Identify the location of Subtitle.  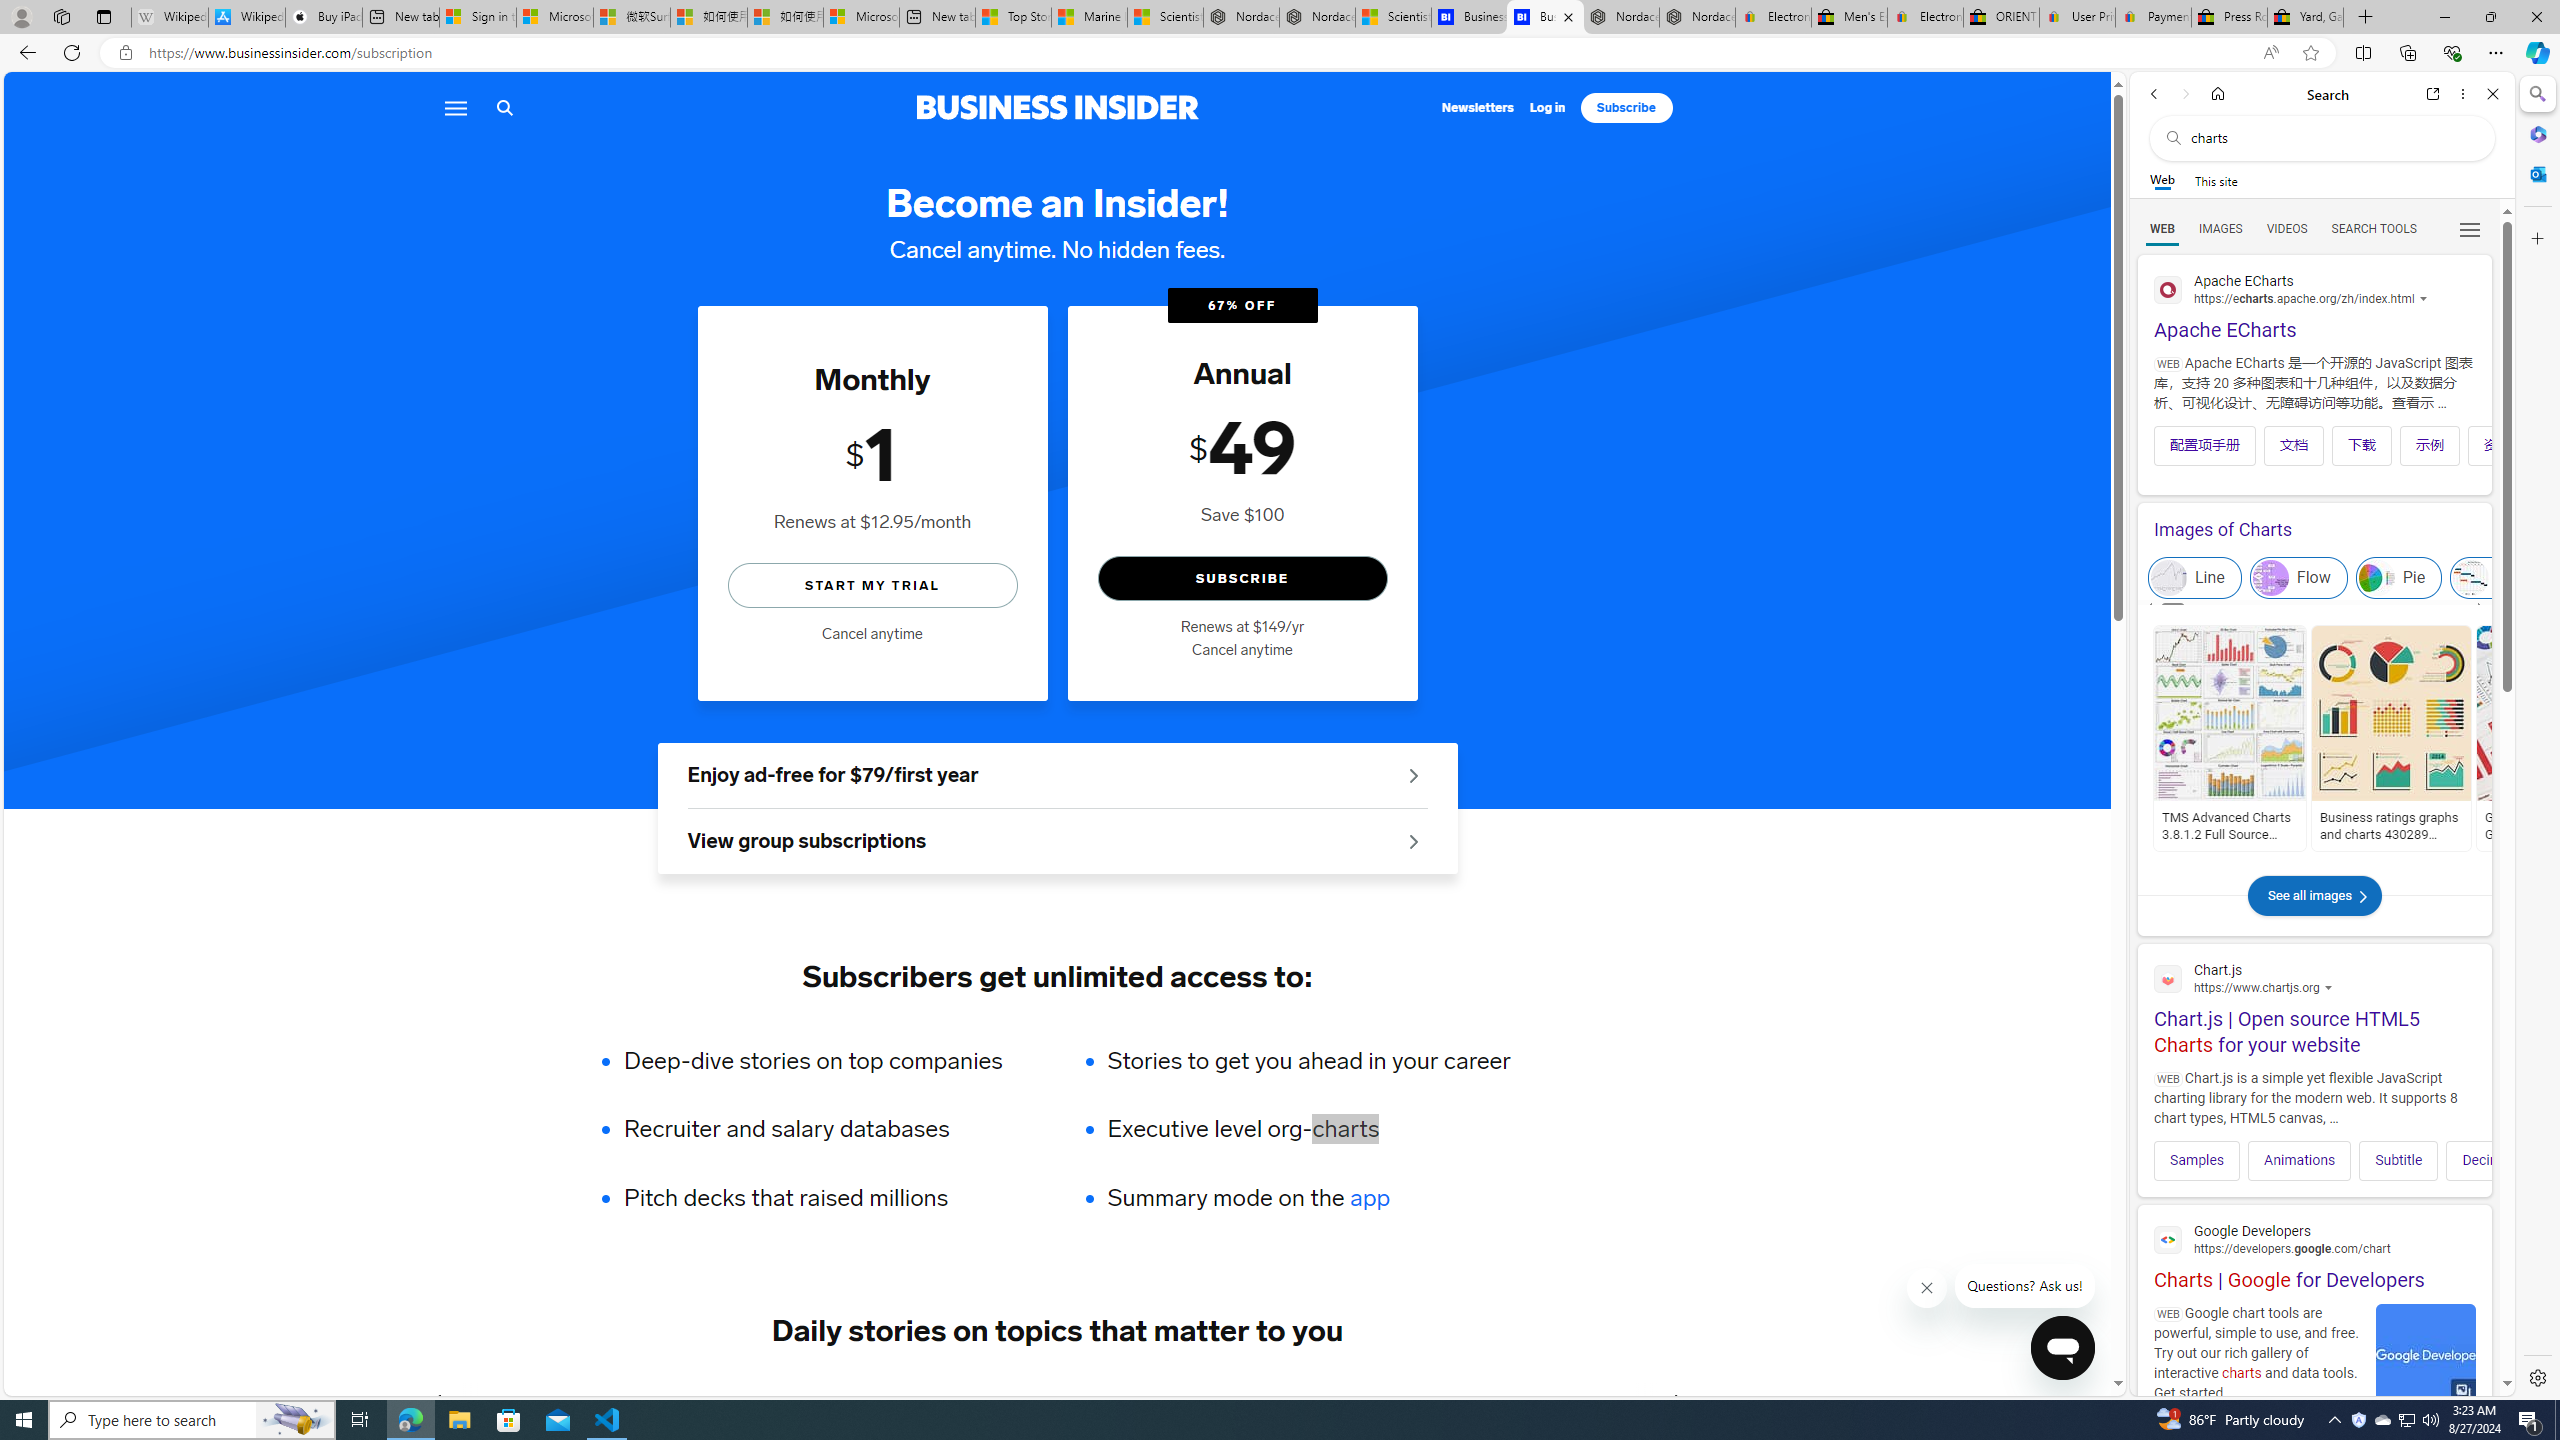
(2398, 1160).